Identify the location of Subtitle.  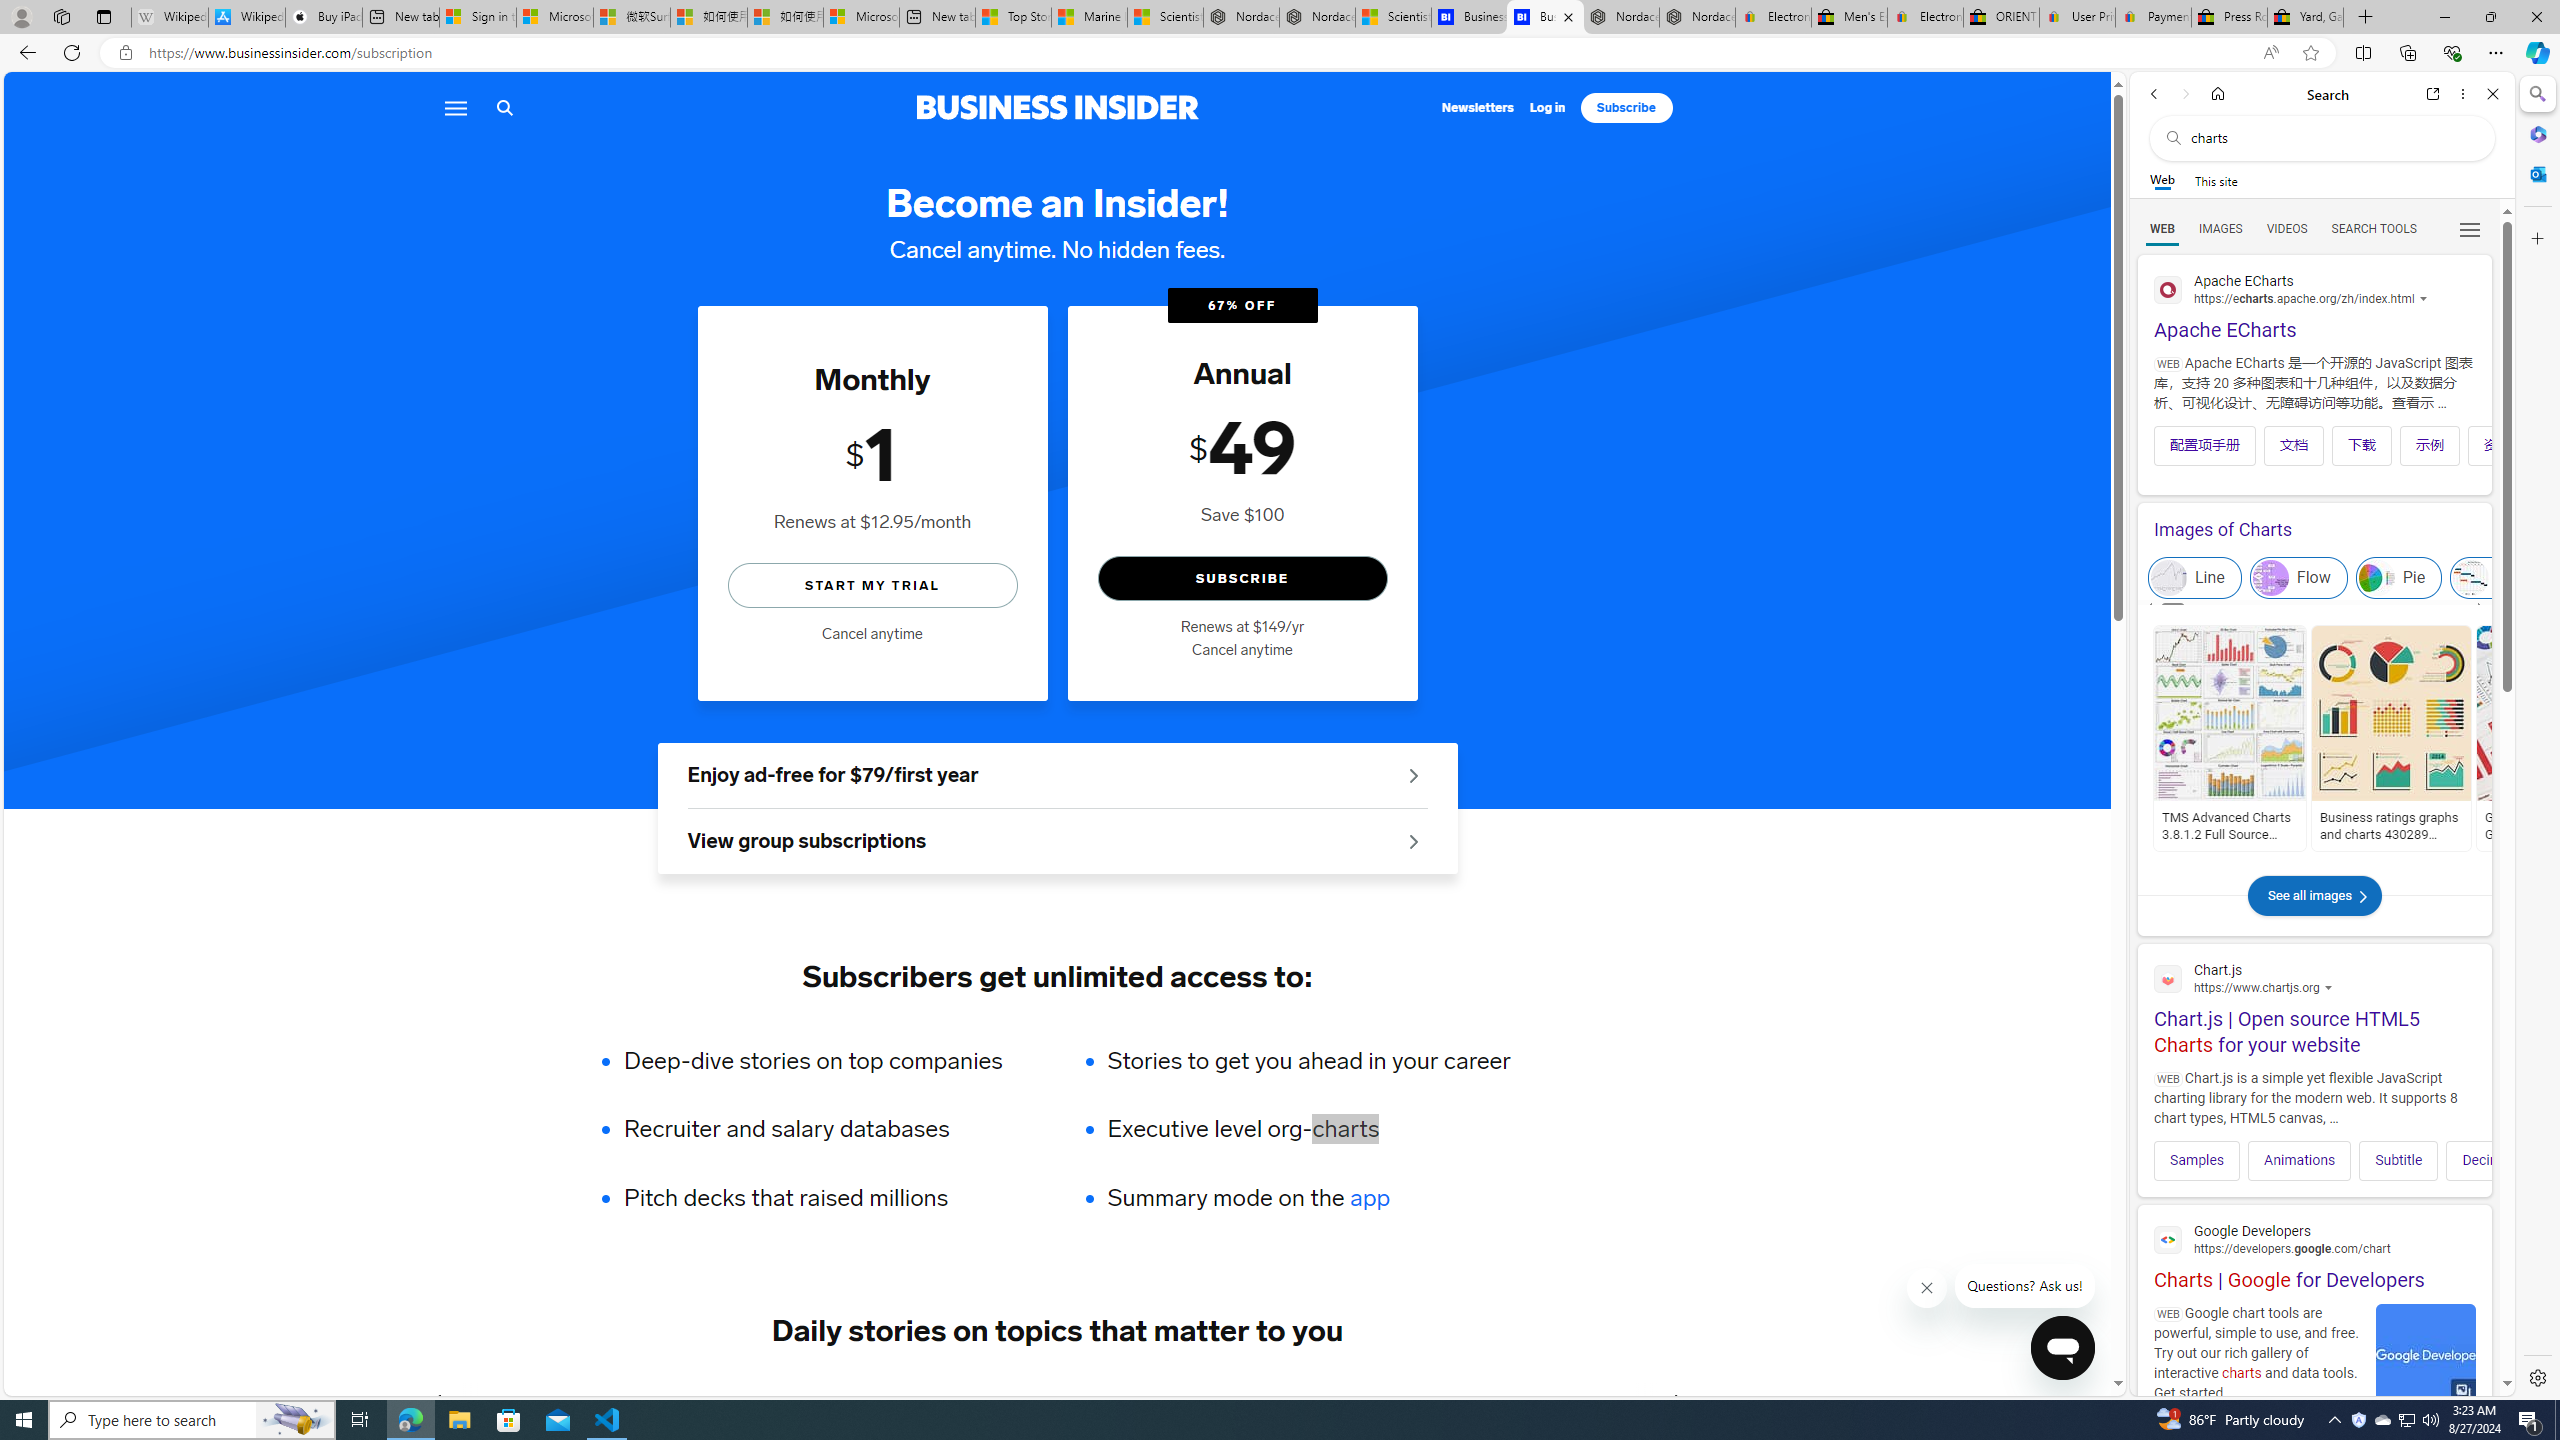
(2398, 1160).